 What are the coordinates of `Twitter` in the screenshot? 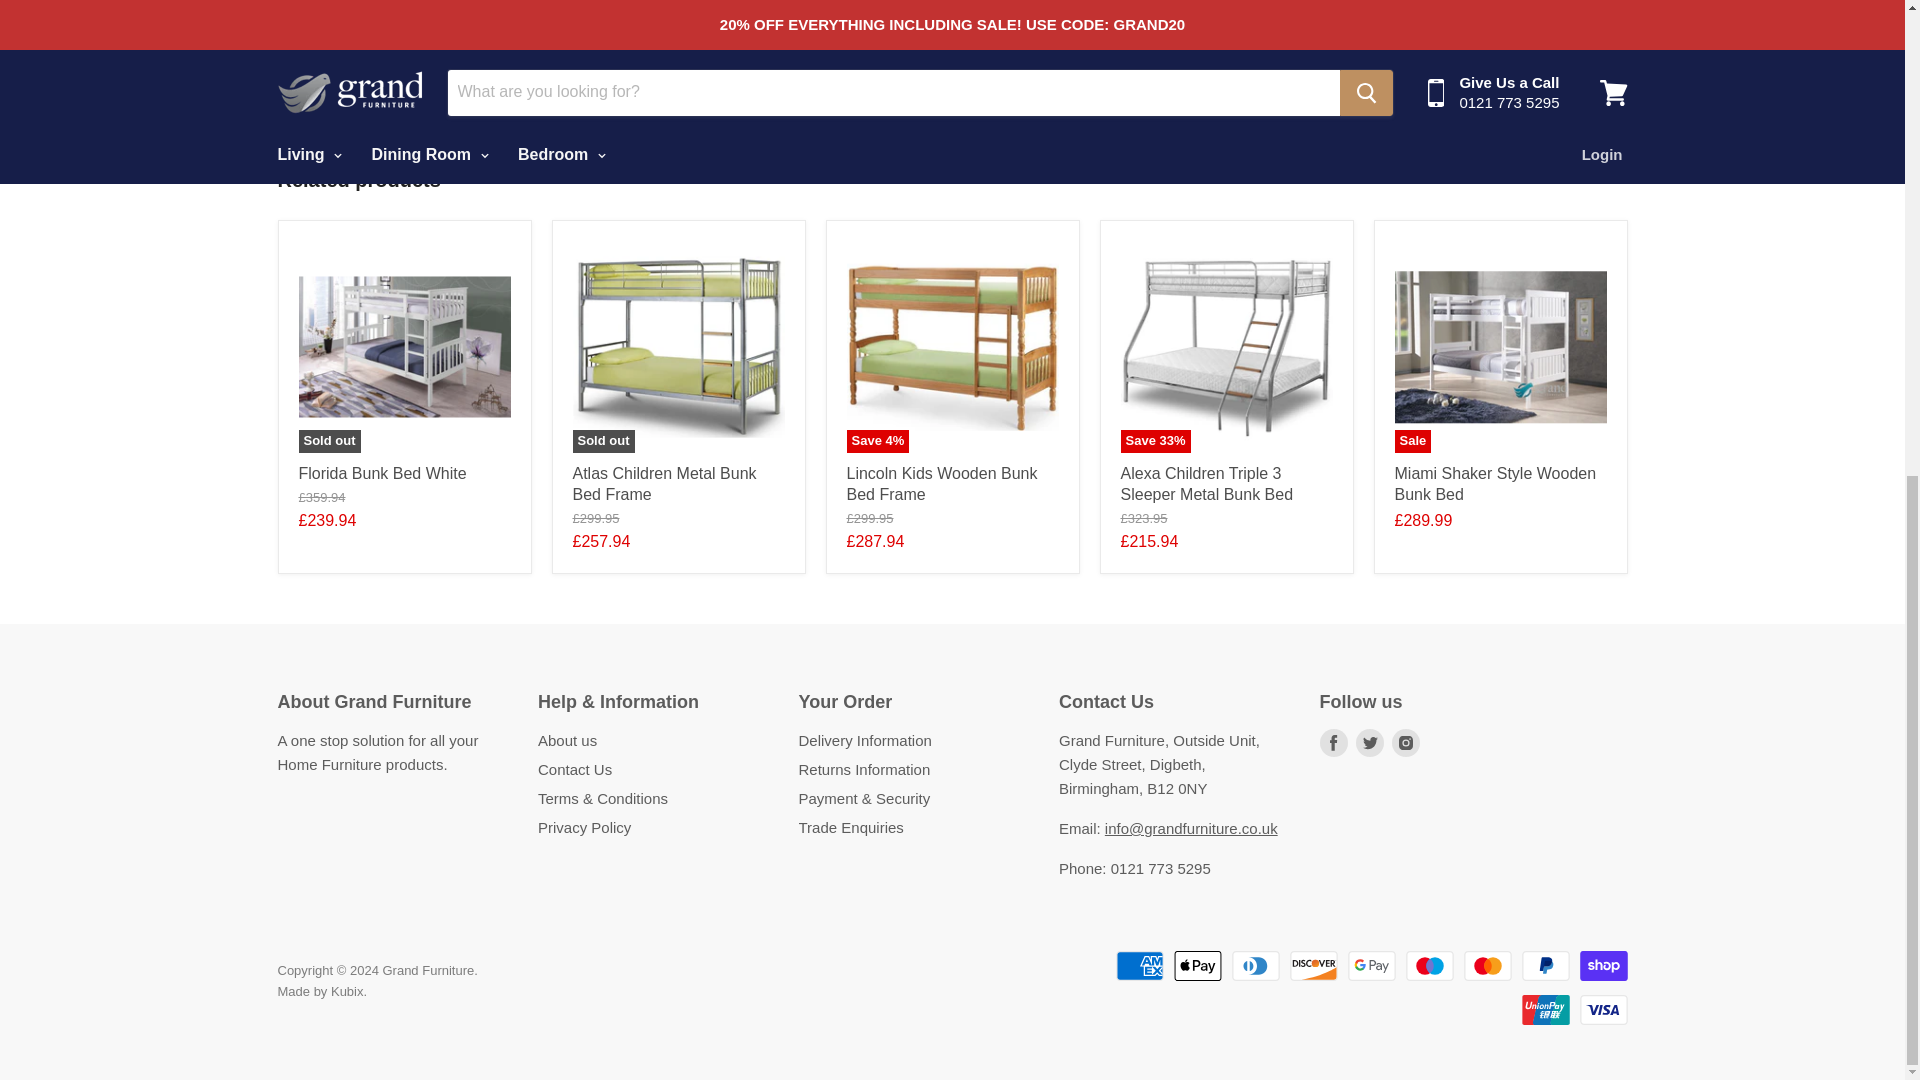 It's located at (1370, 742).